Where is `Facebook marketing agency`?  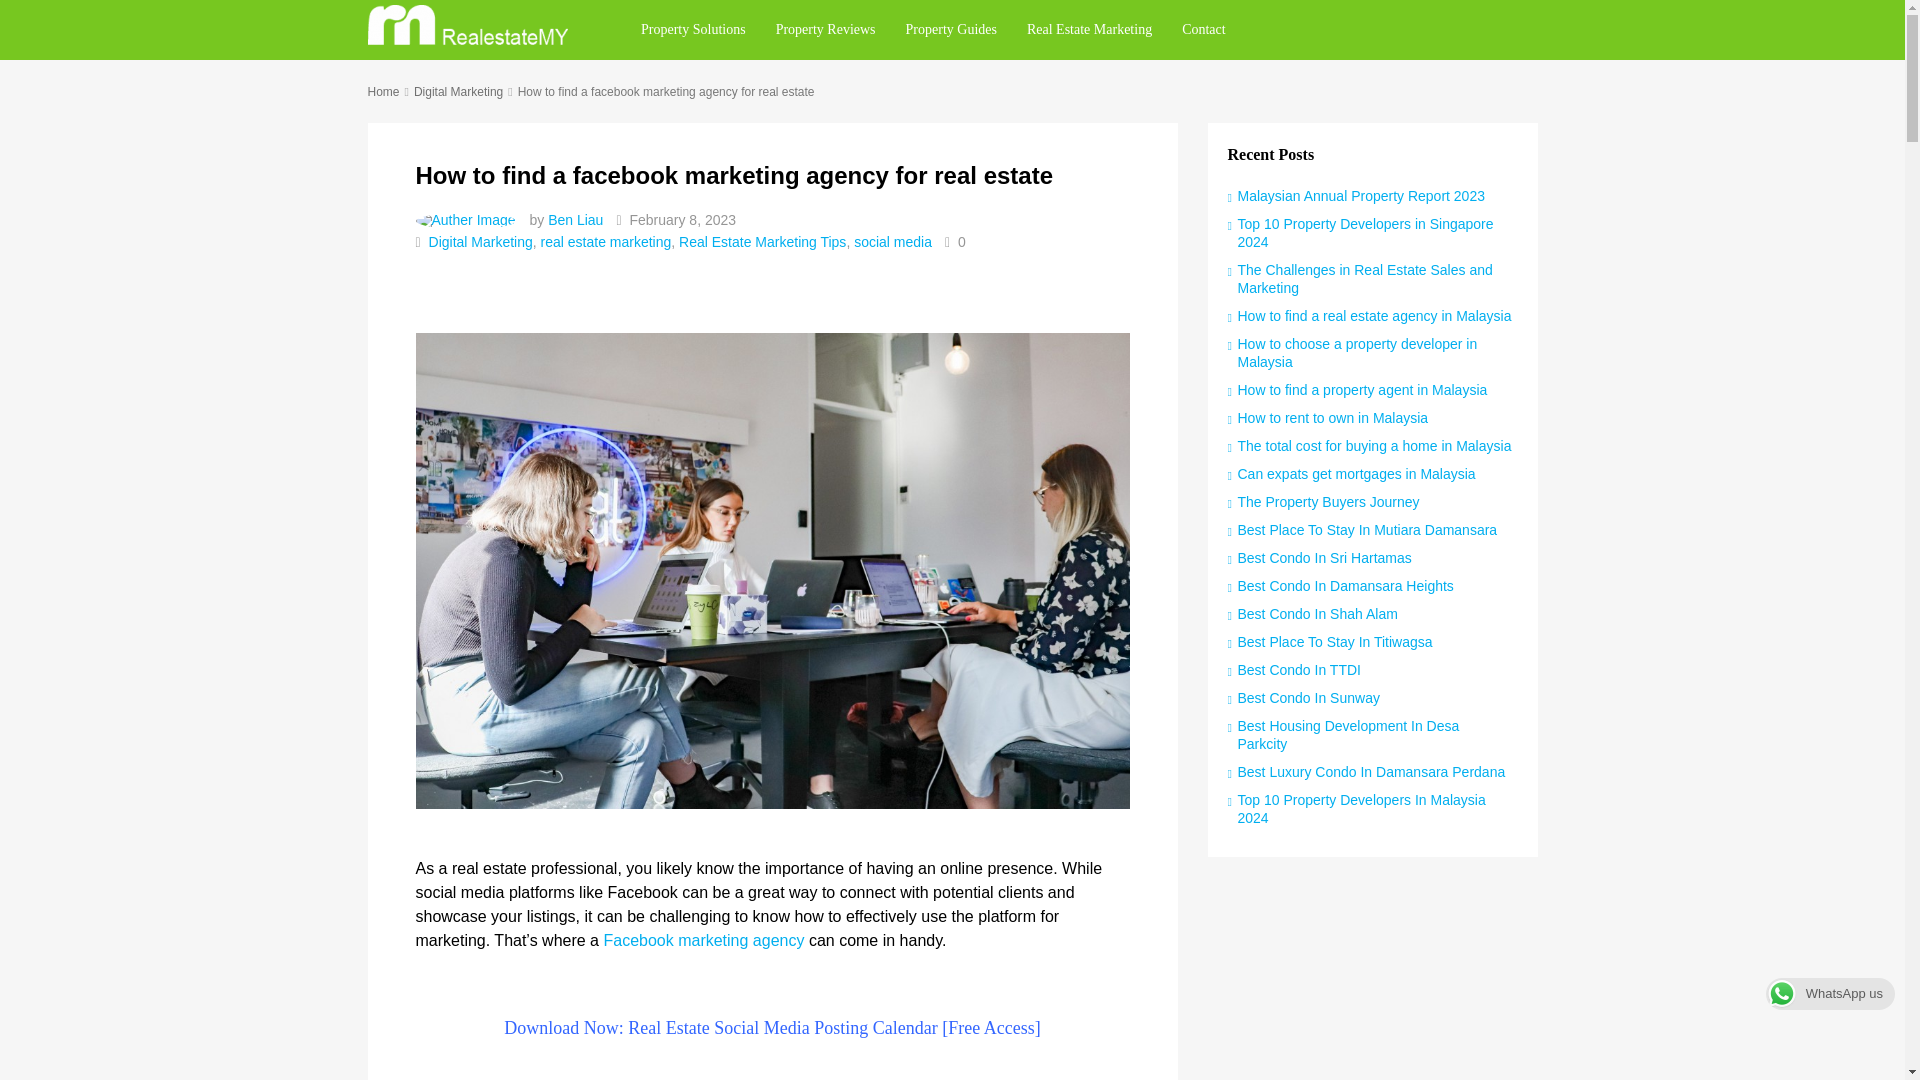 Facebook marketing agency is located at coordinates (703, 940).